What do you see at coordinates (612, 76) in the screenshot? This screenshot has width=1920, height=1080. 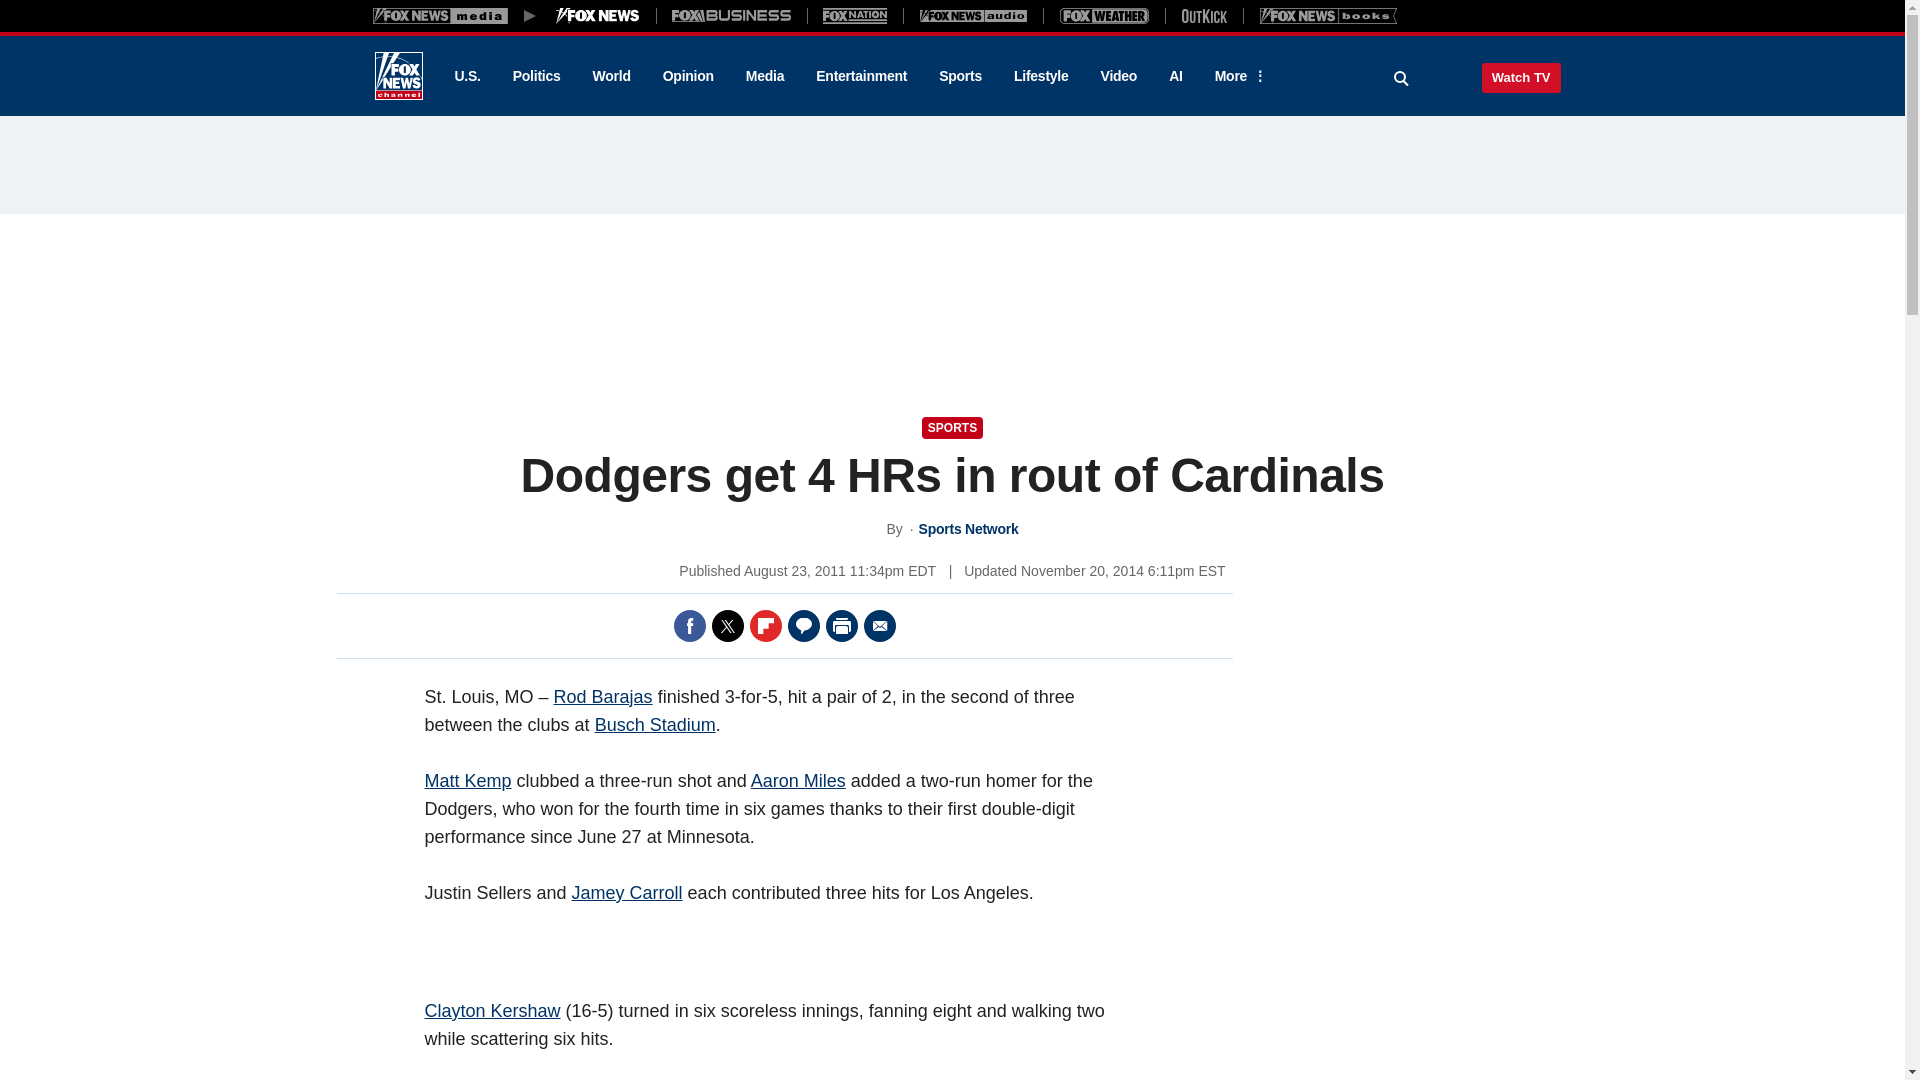 I see `World` at bounding box center [612, 76].